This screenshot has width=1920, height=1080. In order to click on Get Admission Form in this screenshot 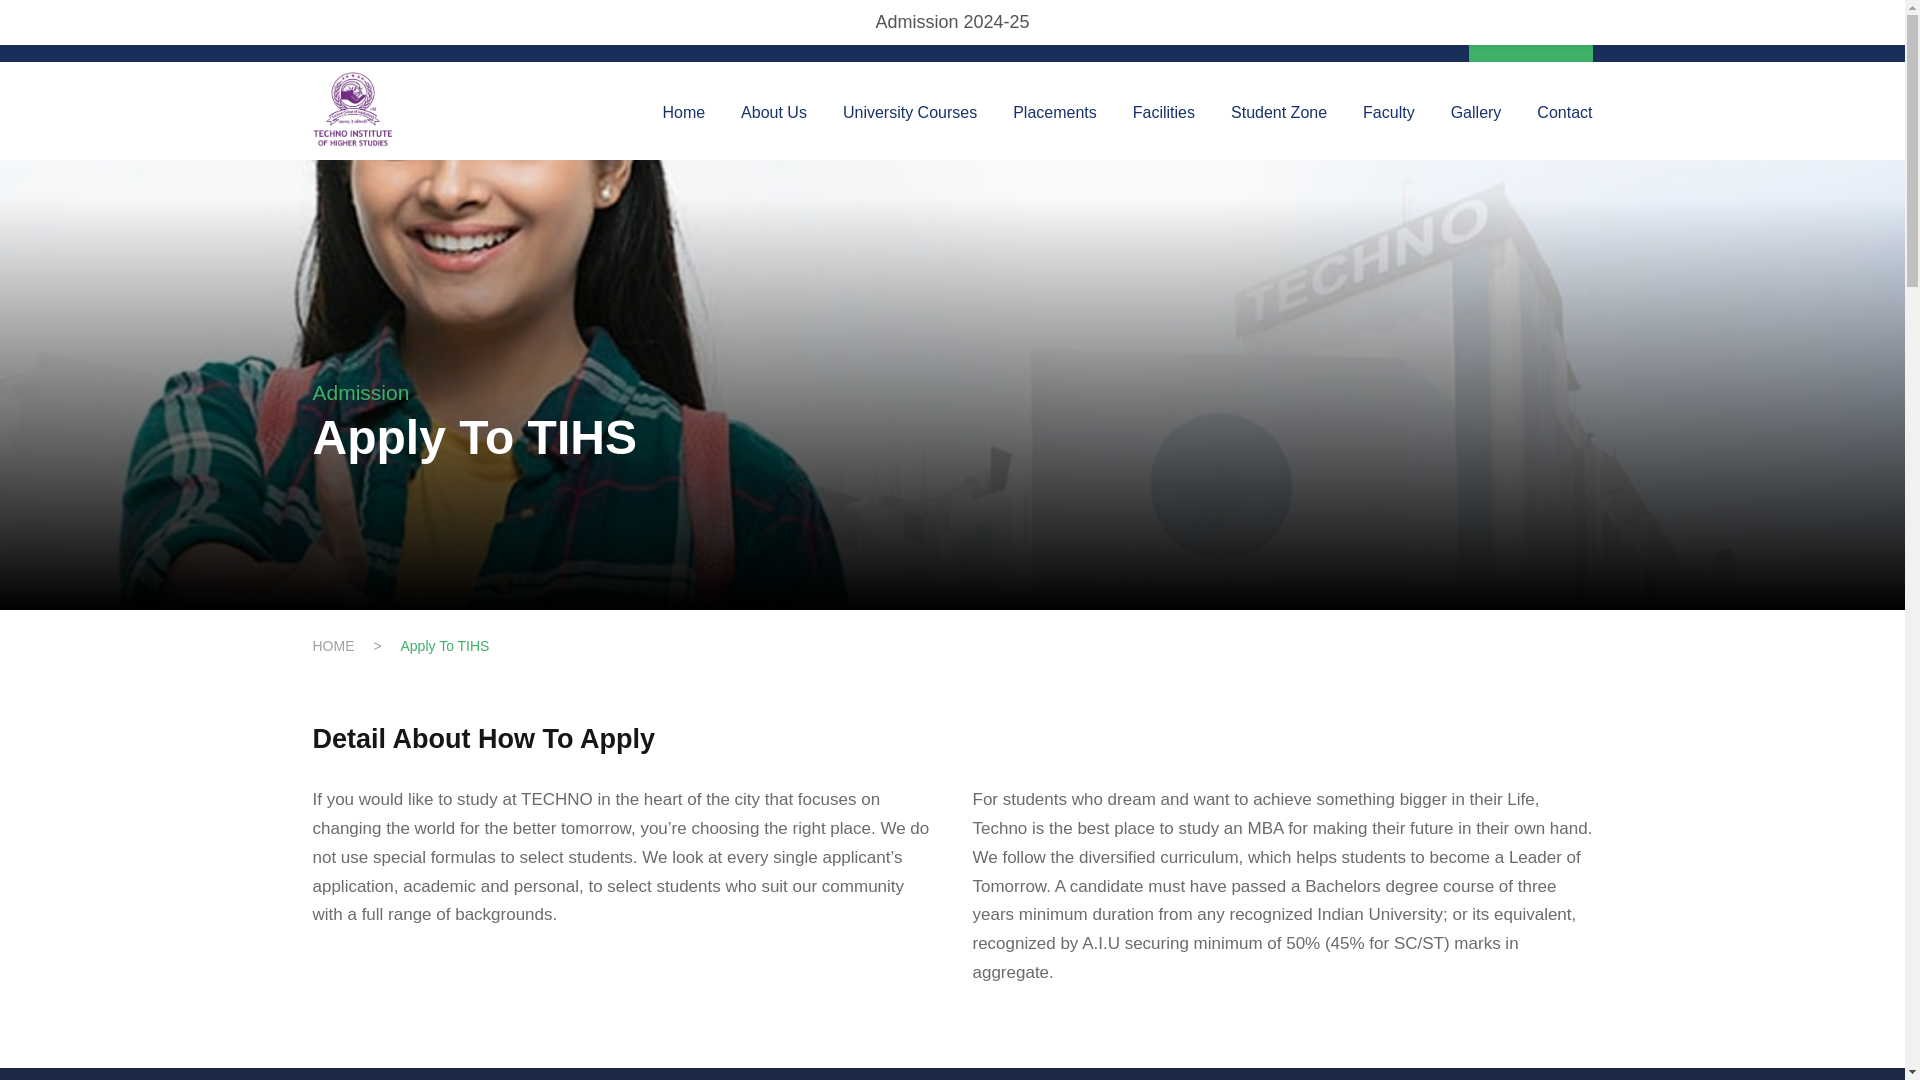, I will do `click(1206, 39)`.